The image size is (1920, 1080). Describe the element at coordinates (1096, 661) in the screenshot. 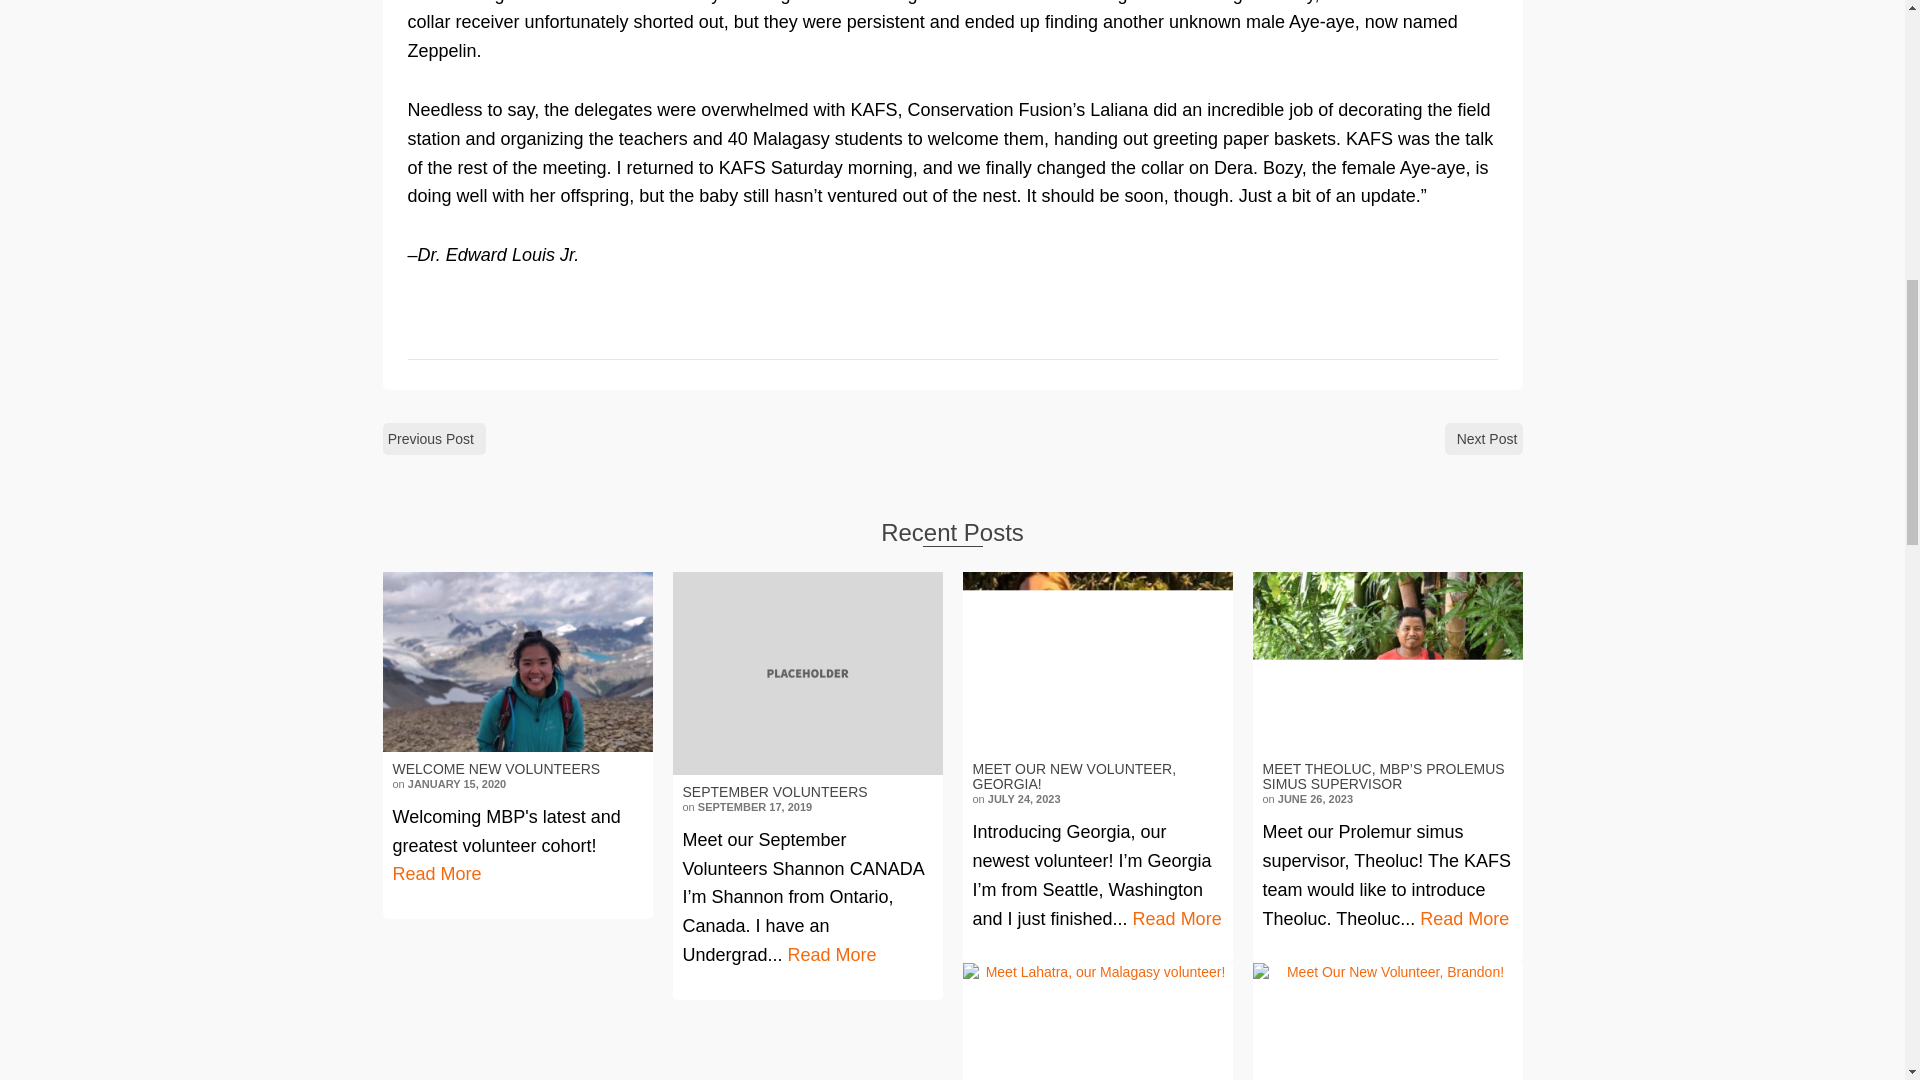

I see `Meet Our New Volunteer, Georgia!` at that location.